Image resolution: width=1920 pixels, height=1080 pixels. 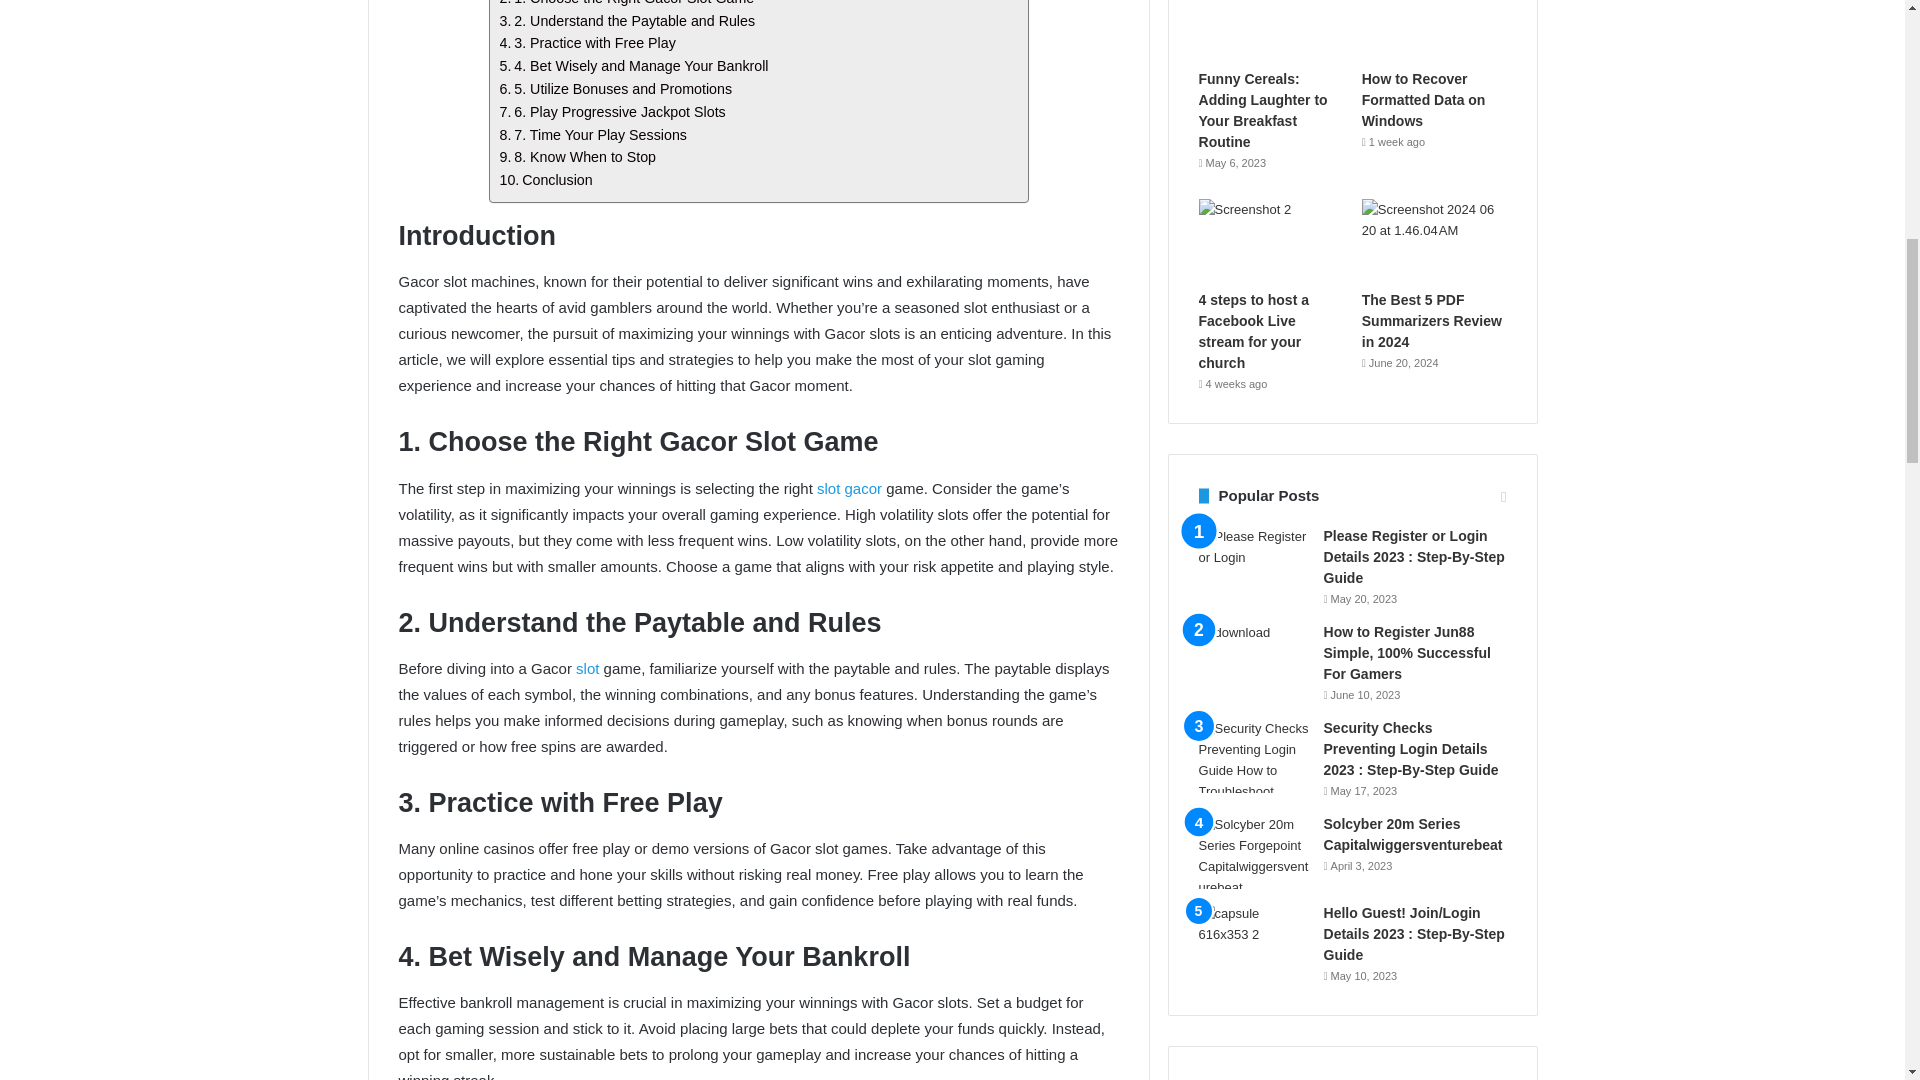 What do you see at coordinates (546, 180) in the screenshot?
I see `Conclusion` at bounding box center [546, 180].